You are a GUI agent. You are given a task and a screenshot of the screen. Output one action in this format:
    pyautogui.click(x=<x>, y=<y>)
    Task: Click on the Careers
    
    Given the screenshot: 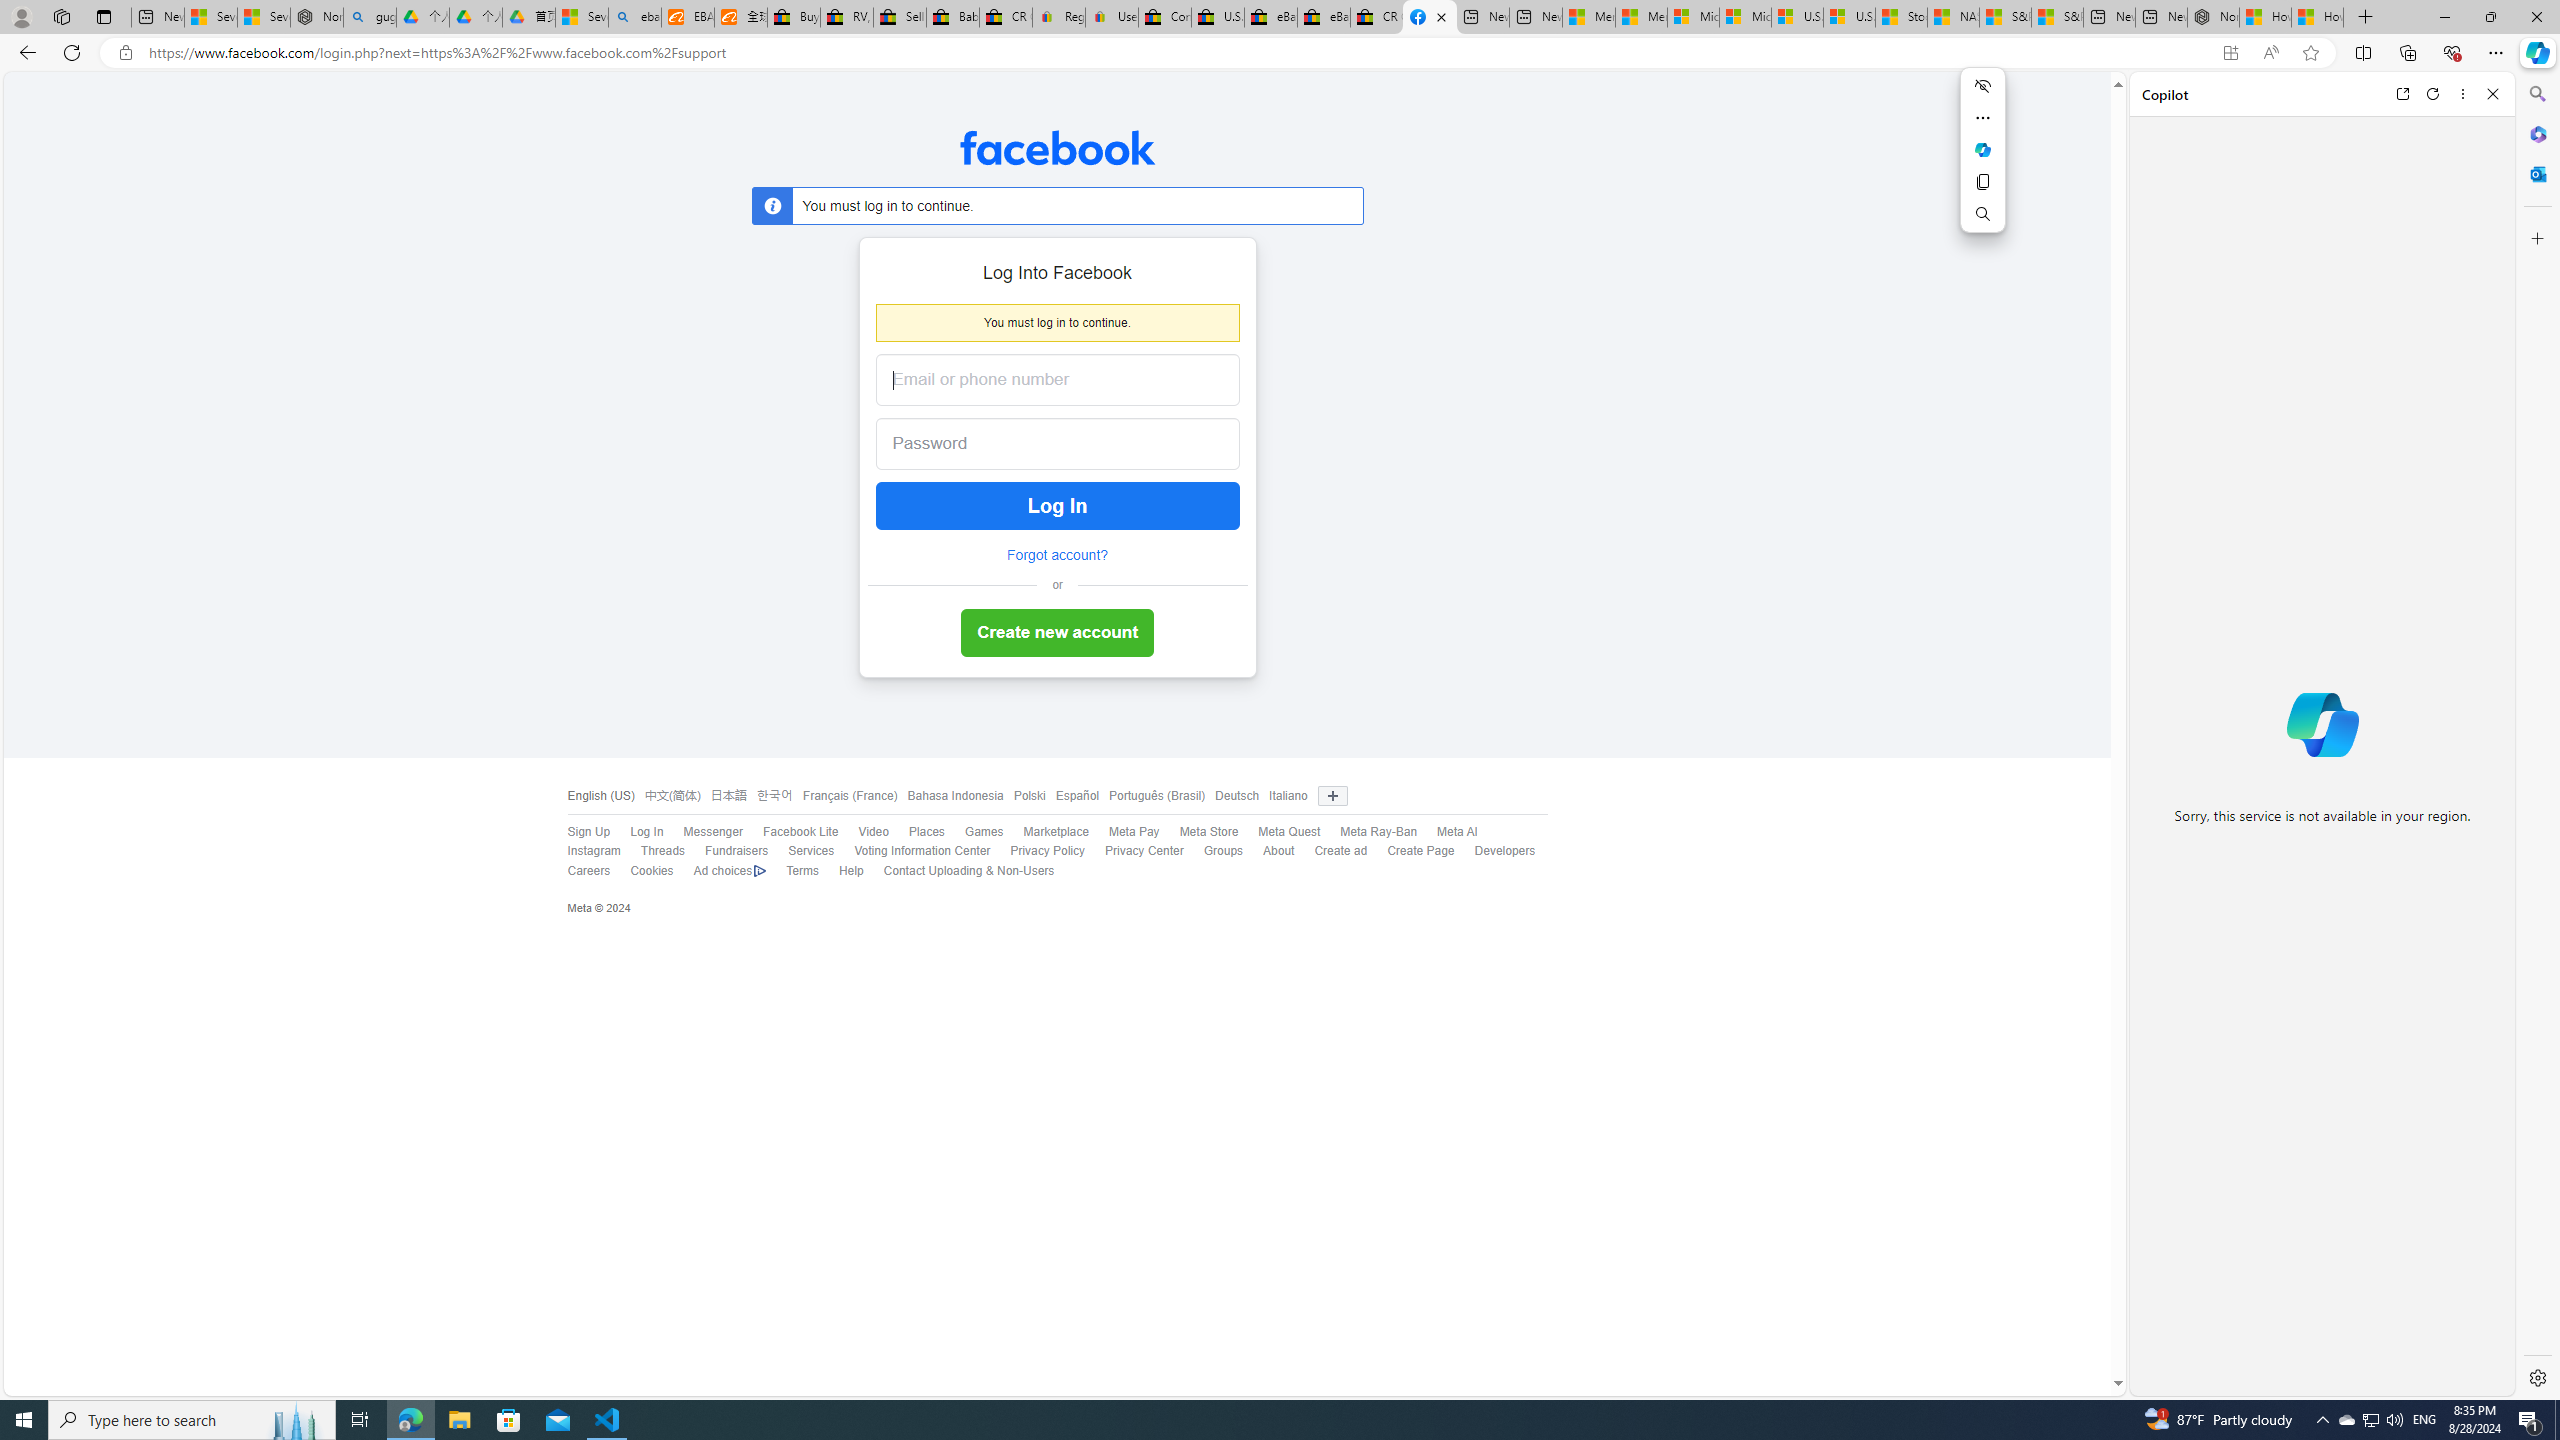 What is the action you would take?
    pyautogui.click(x=579, y=871)
    